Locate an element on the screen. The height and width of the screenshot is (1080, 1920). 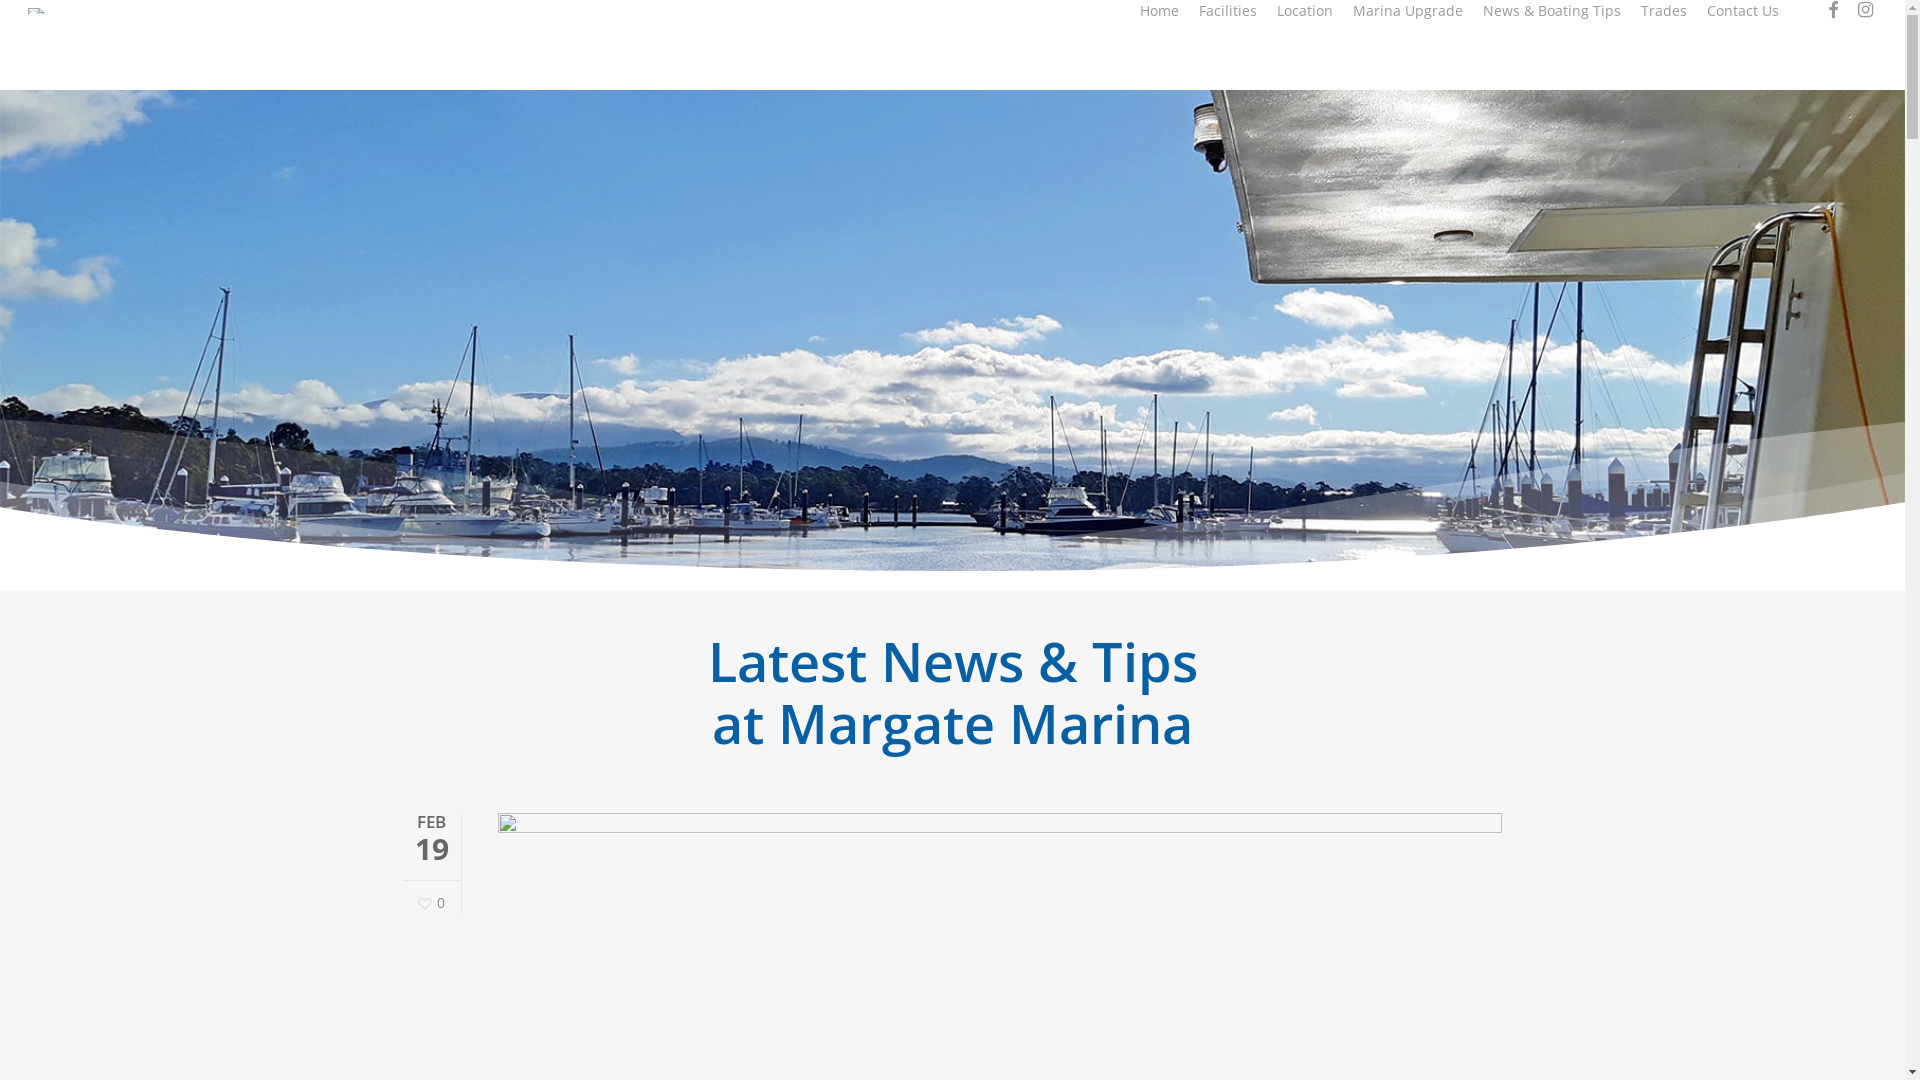
facebook is located at coordinates (1833, 11).